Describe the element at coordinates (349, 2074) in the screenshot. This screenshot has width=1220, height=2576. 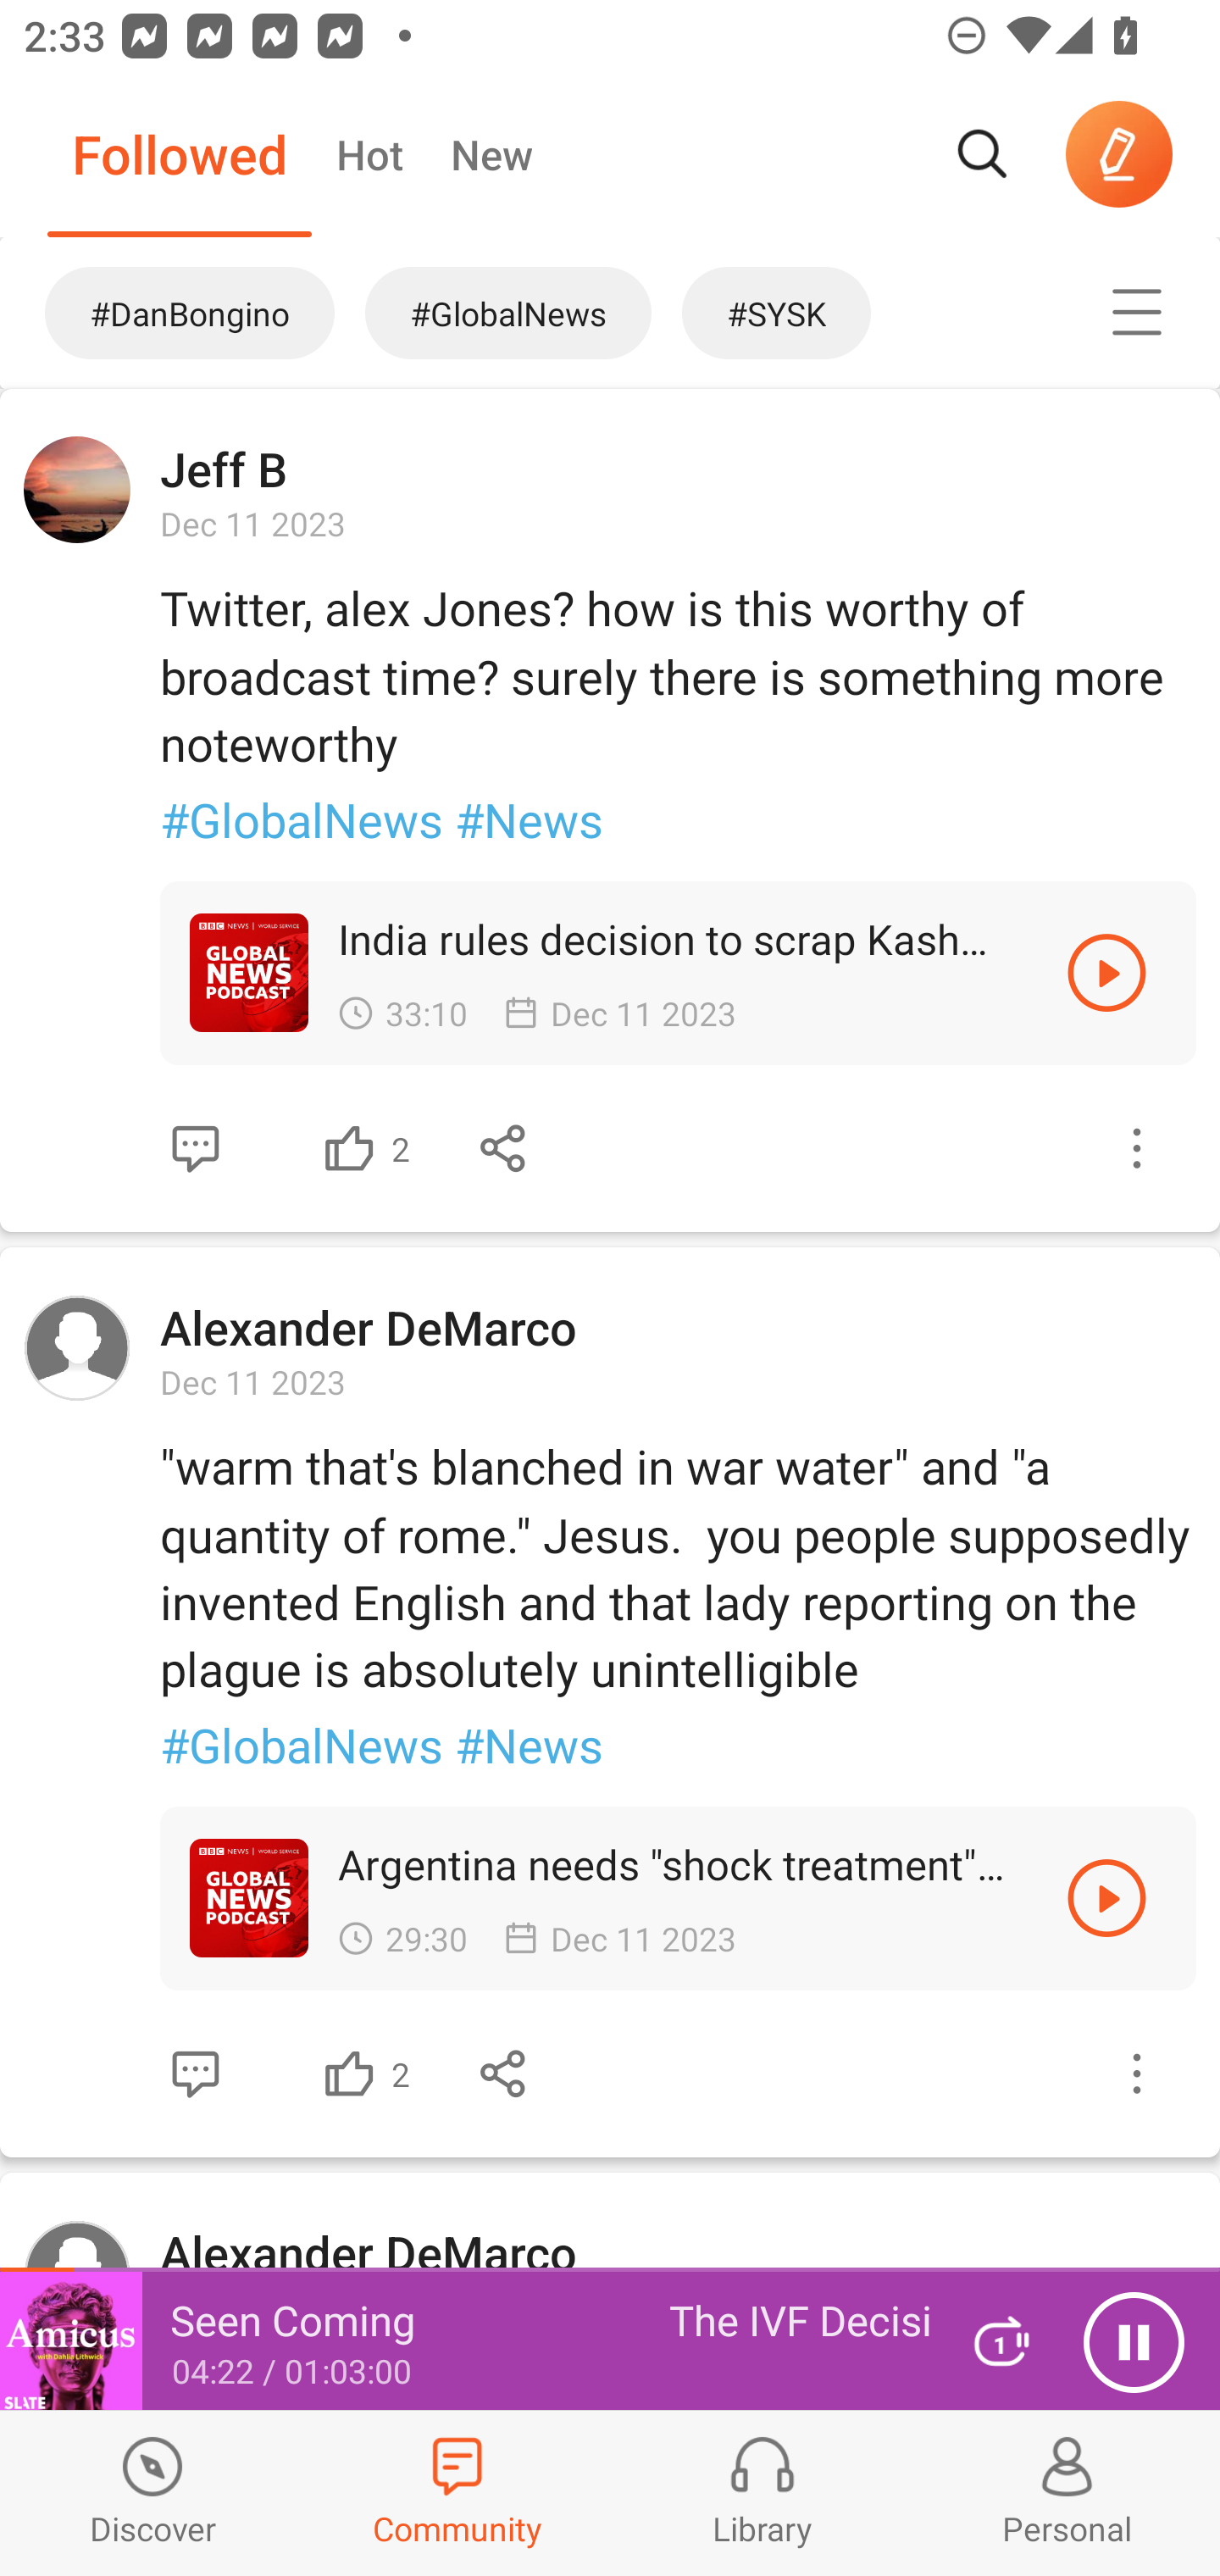
I see `` at that location.